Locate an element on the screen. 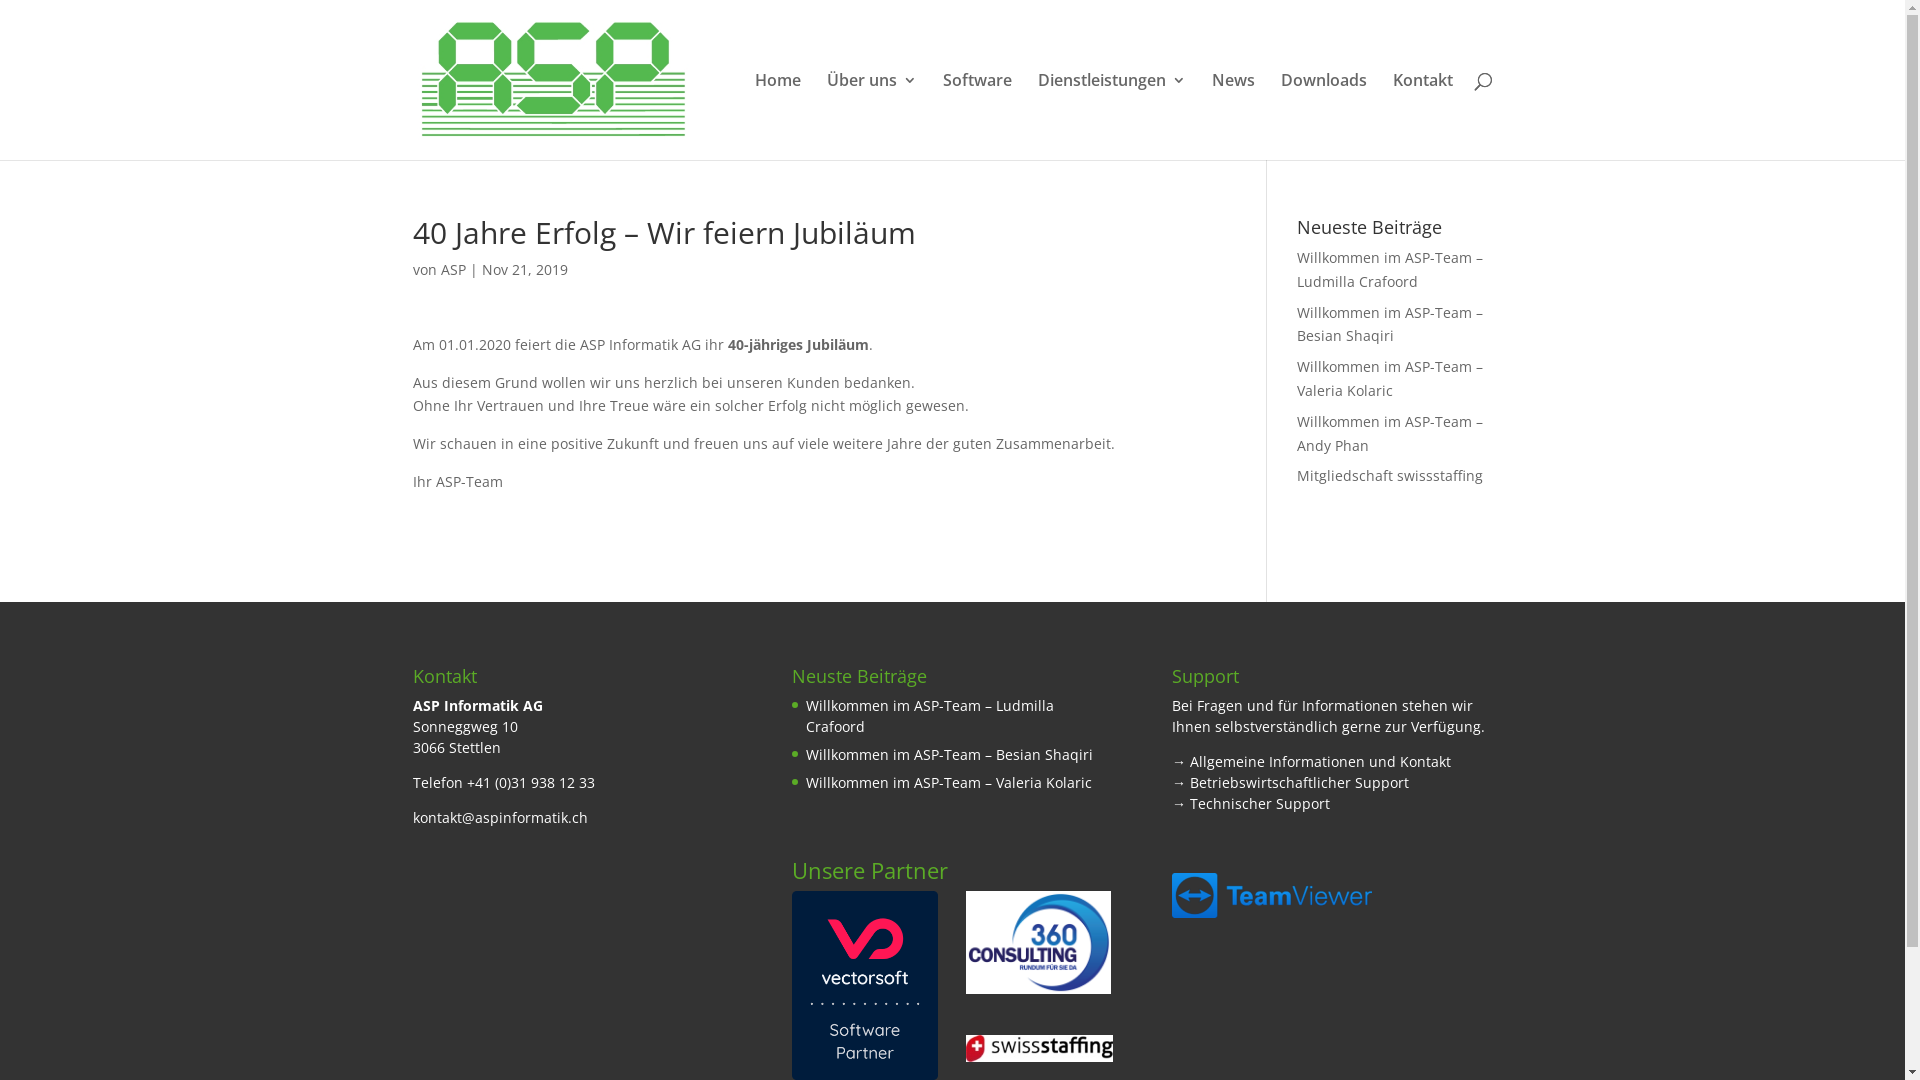 This screenshot has width=1920, height=1080. ASP is located at coordinates (452, 270).